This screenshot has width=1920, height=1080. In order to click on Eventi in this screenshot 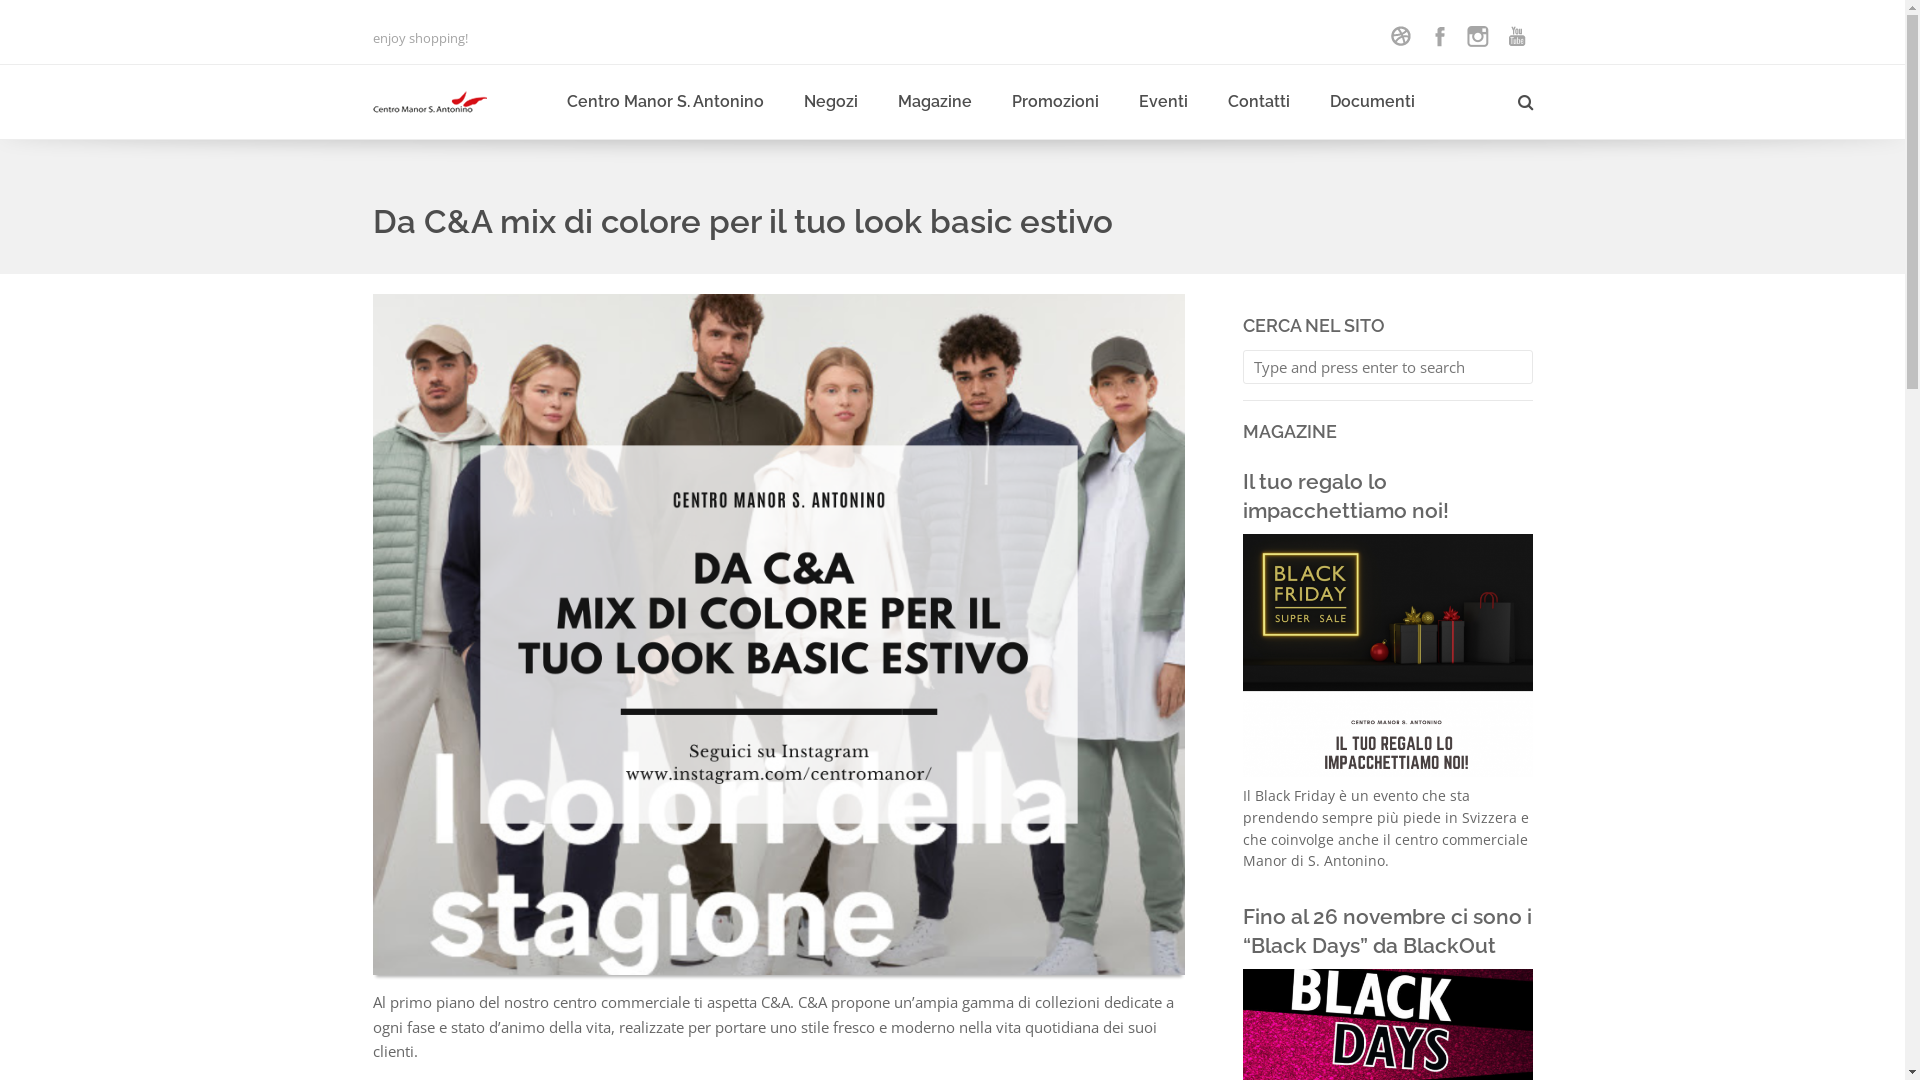, I will do `click(1162, 102)`.